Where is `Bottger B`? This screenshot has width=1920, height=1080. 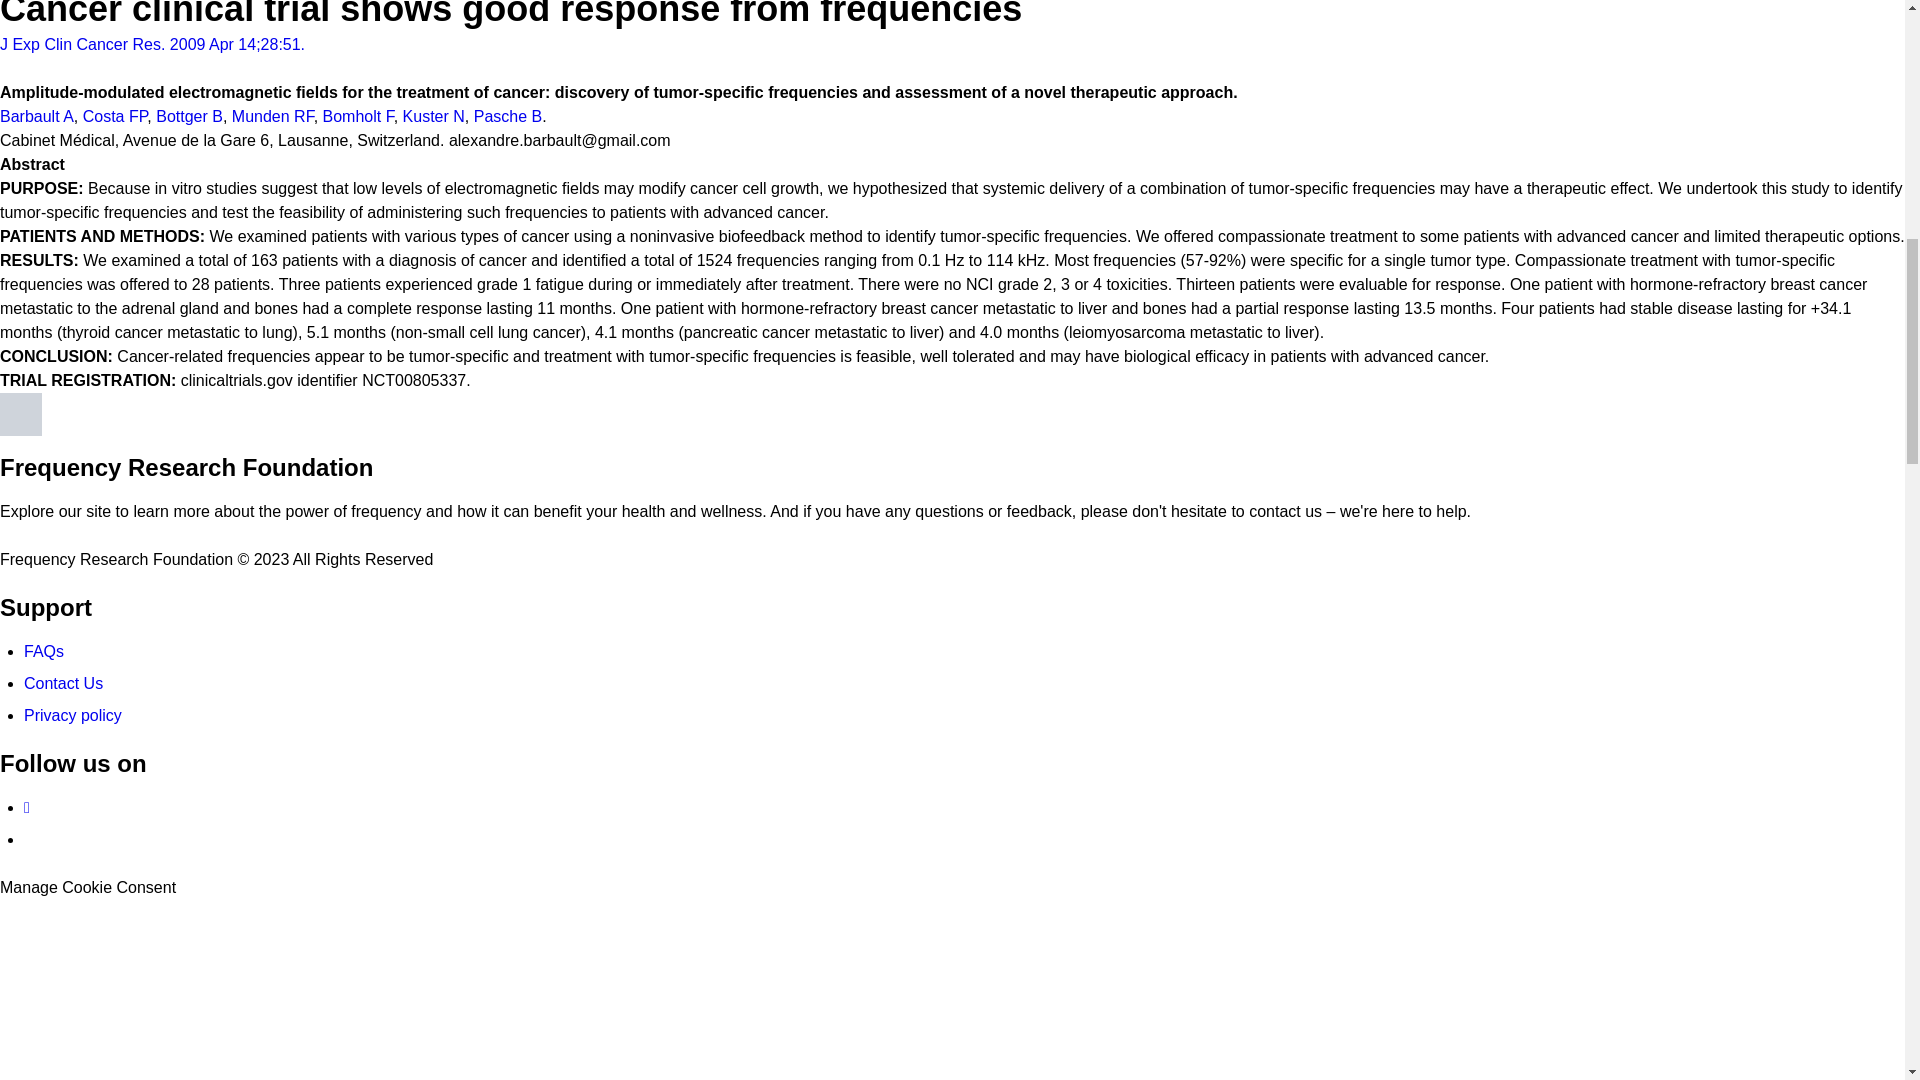
Bottger B is located at coordinates (188, 116).